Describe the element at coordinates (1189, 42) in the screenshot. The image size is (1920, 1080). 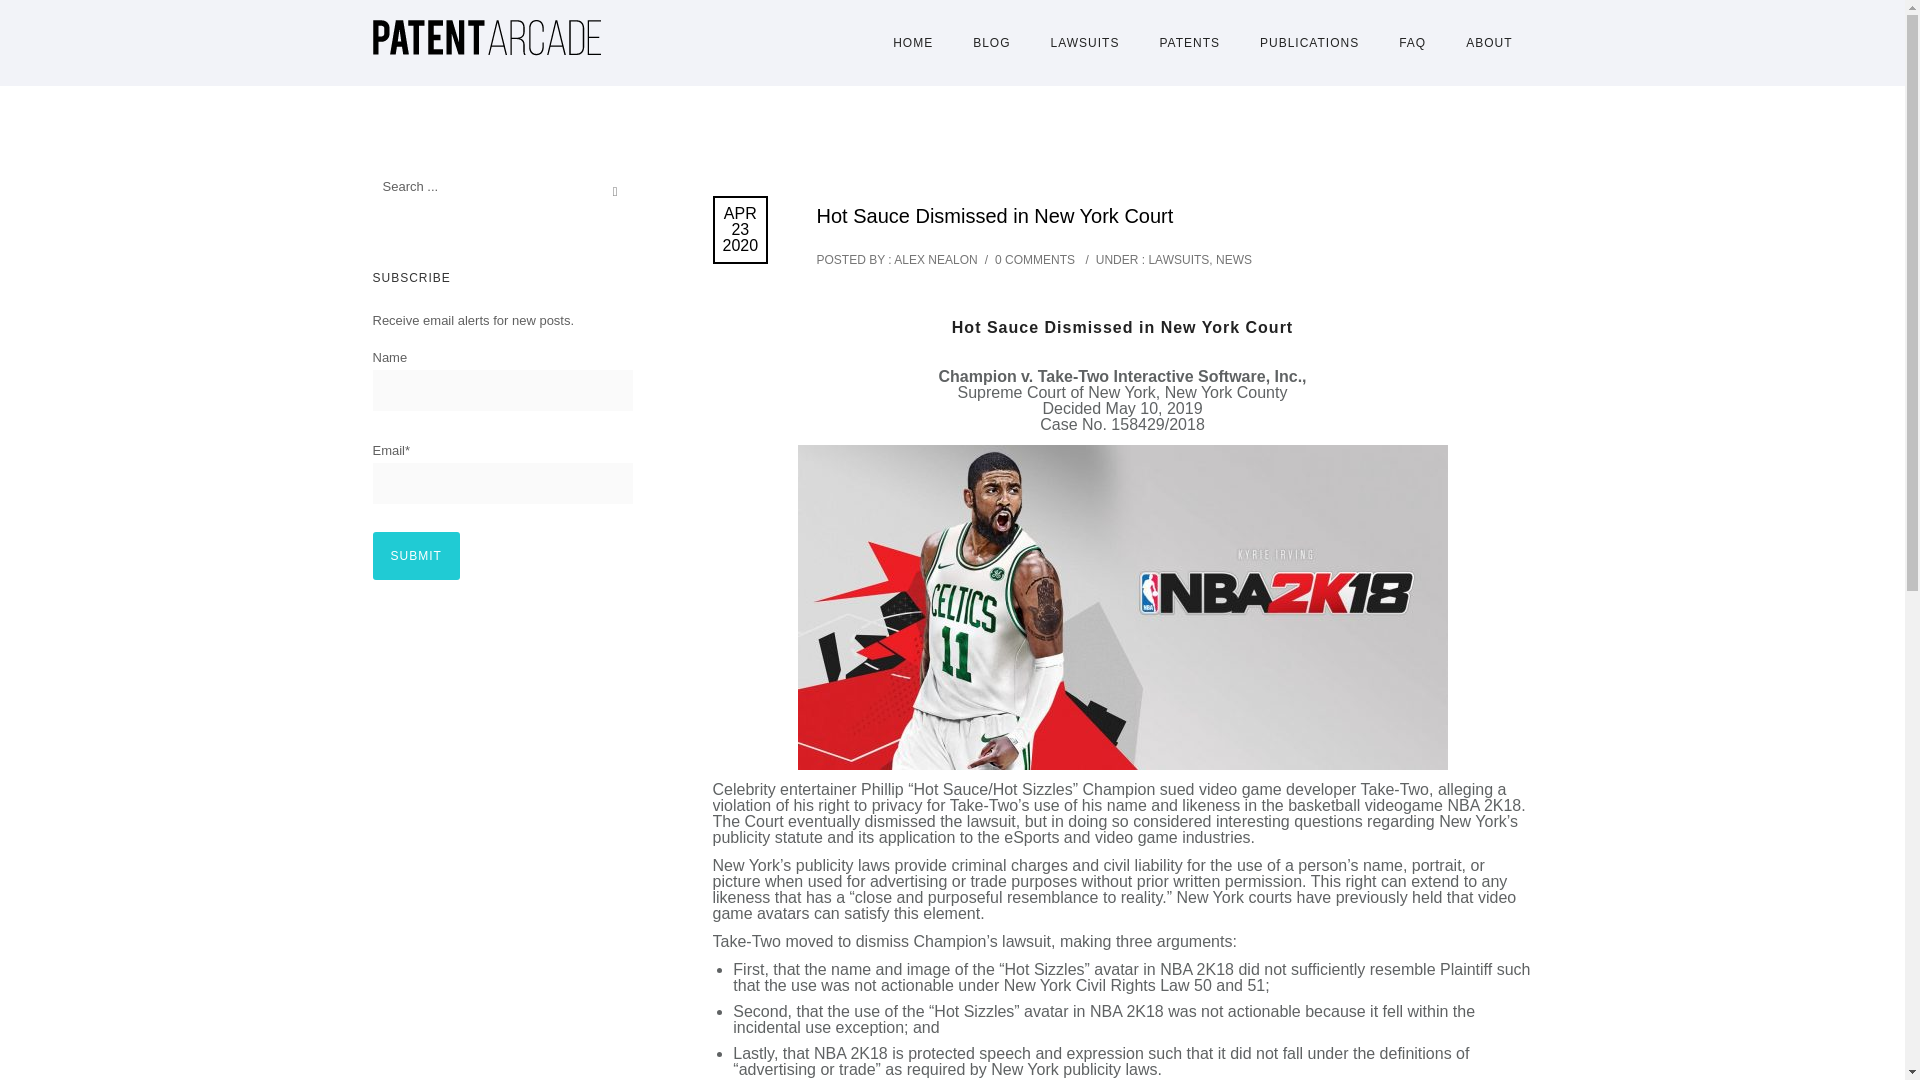
I see `Patents` at that location.